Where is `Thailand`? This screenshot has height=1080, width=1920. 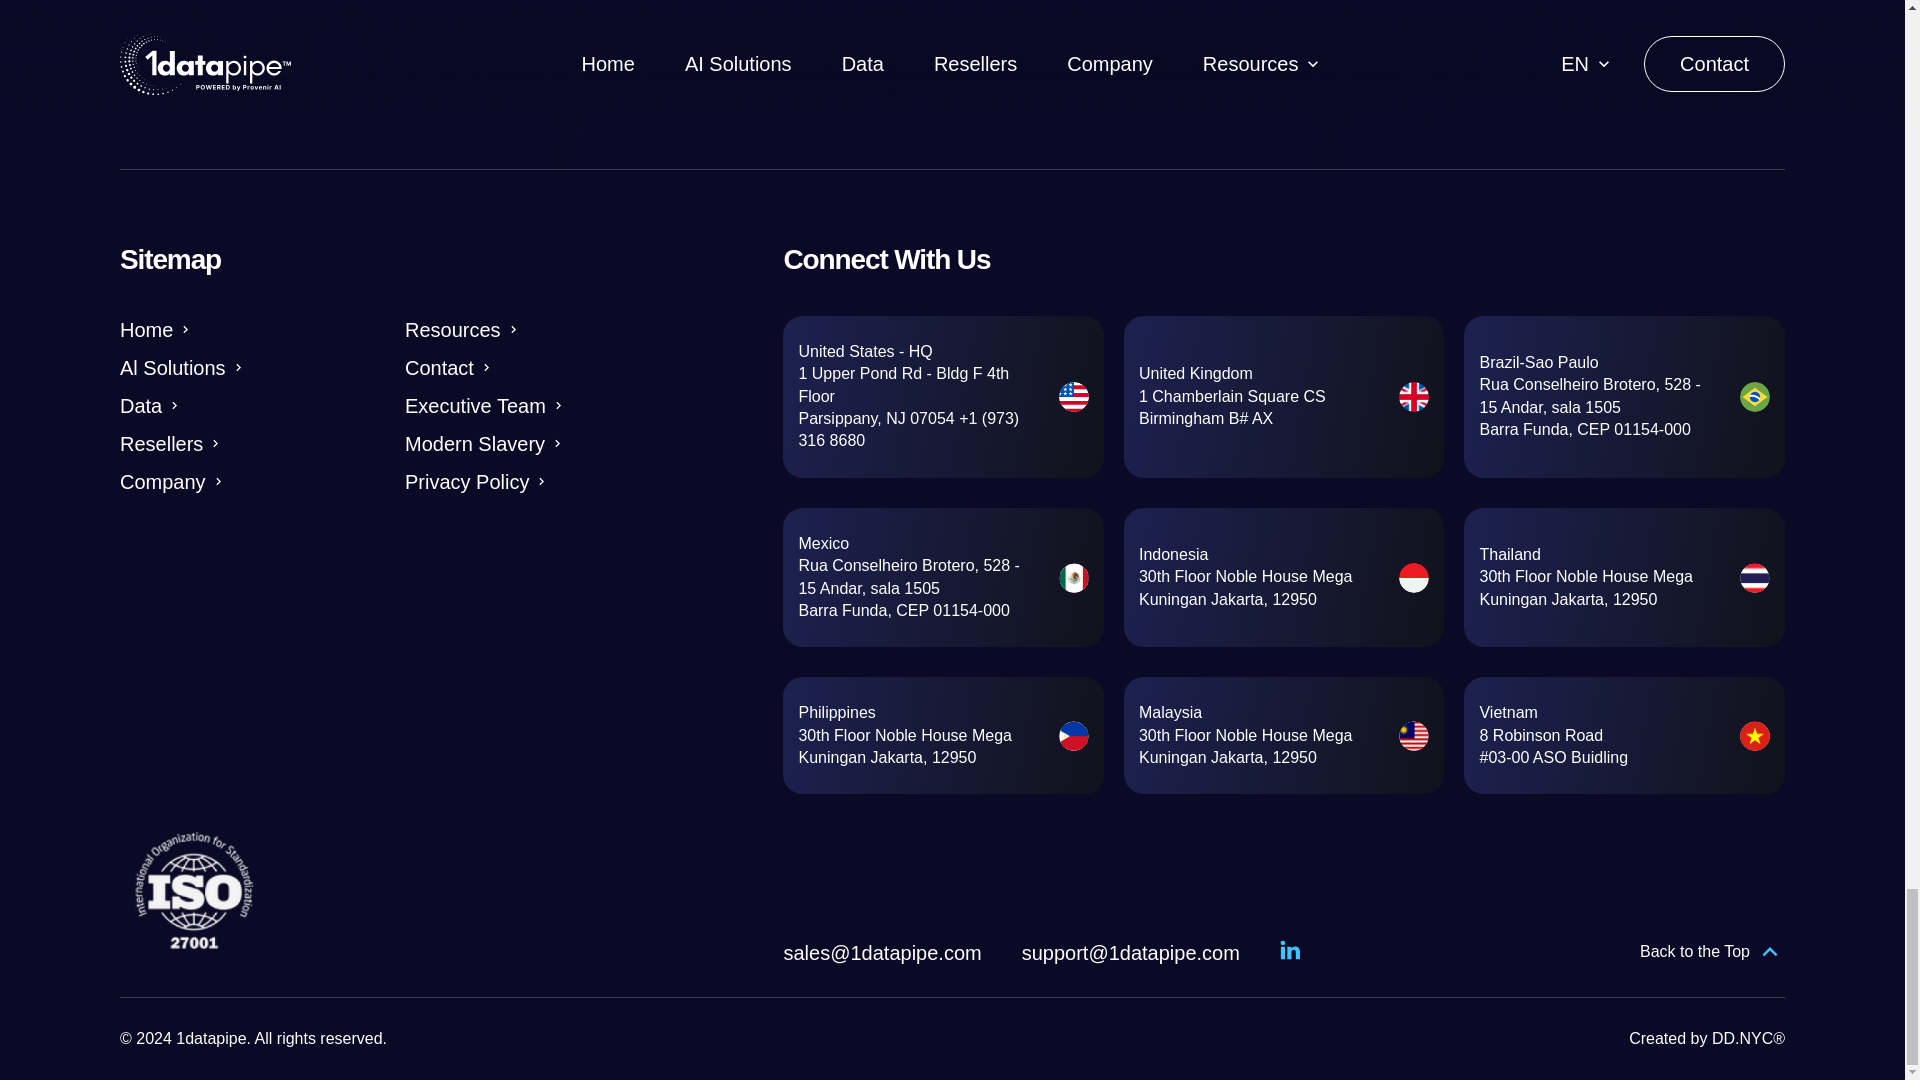 Thailand is located at coordinates (1508, 554).